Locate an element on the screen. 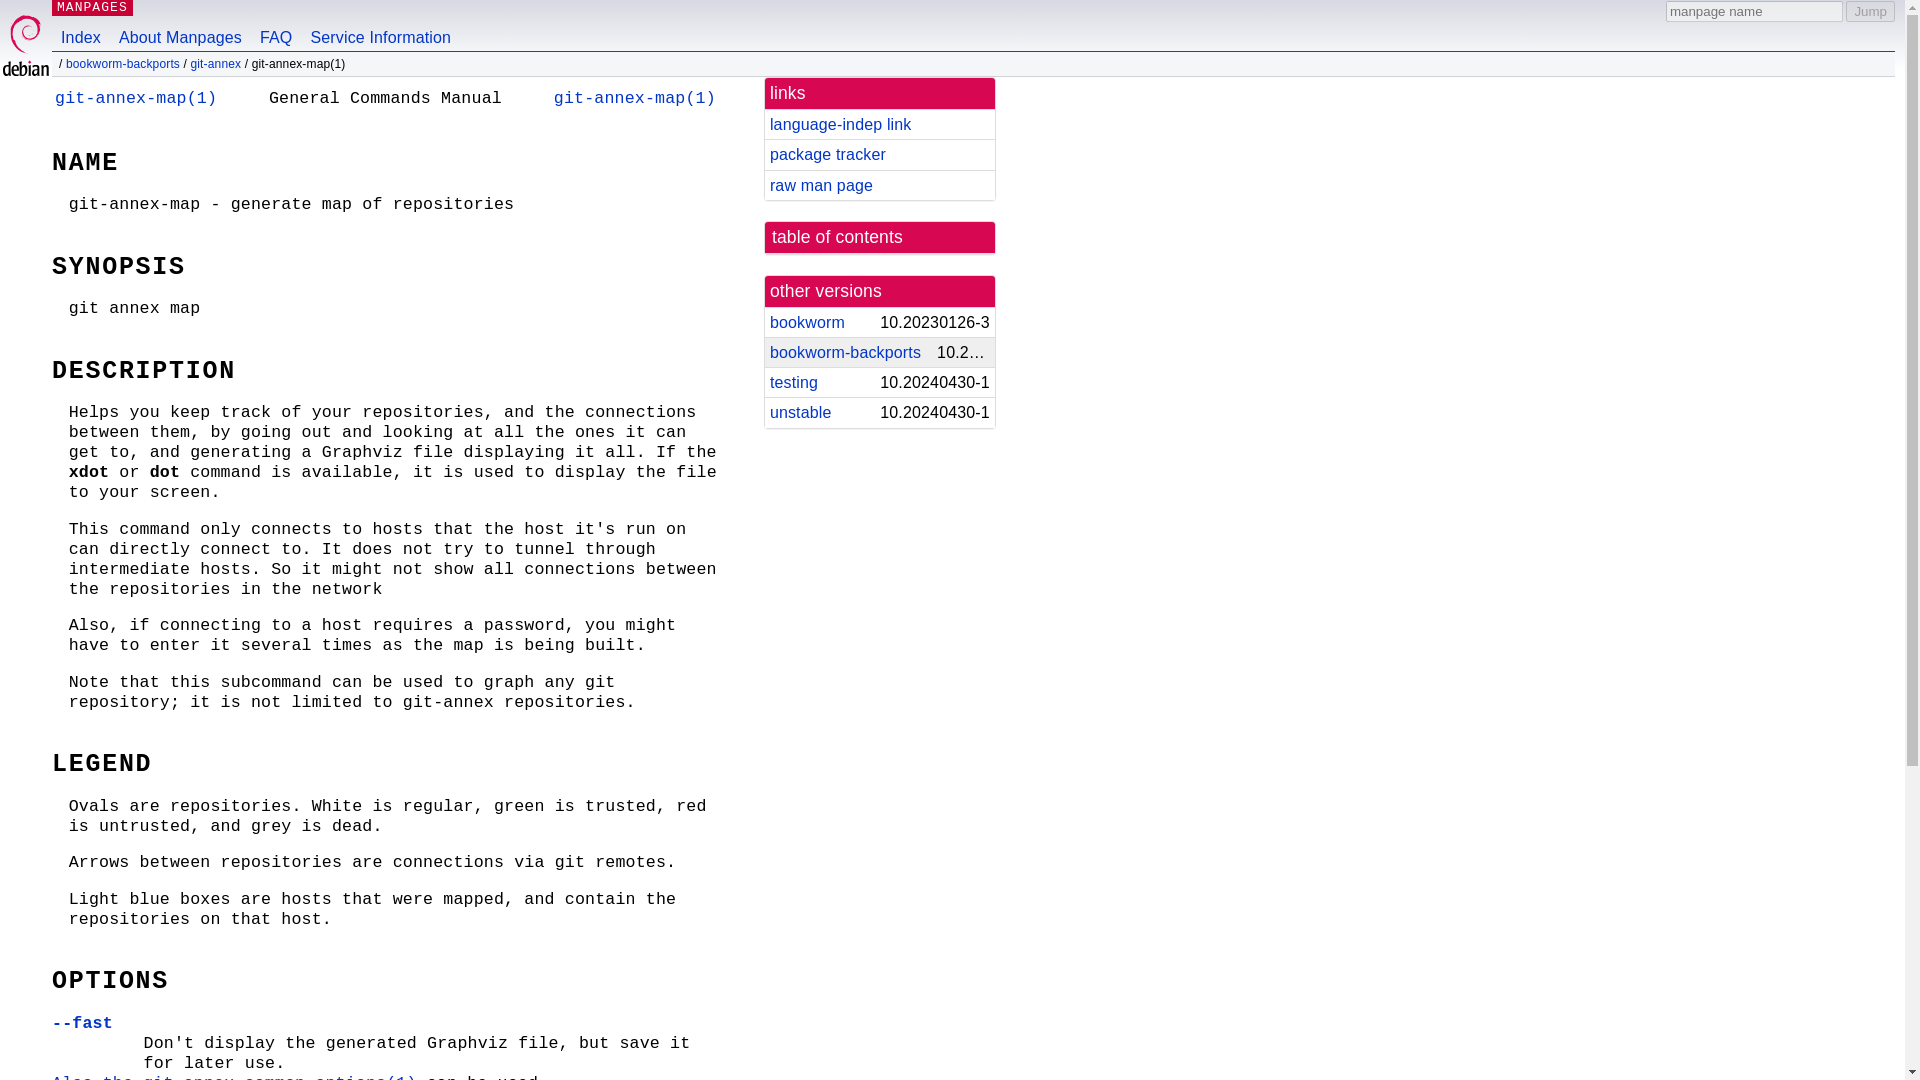 This screenshot has height=1080, width=1920. FAQ is located at coordinates (276, 25).